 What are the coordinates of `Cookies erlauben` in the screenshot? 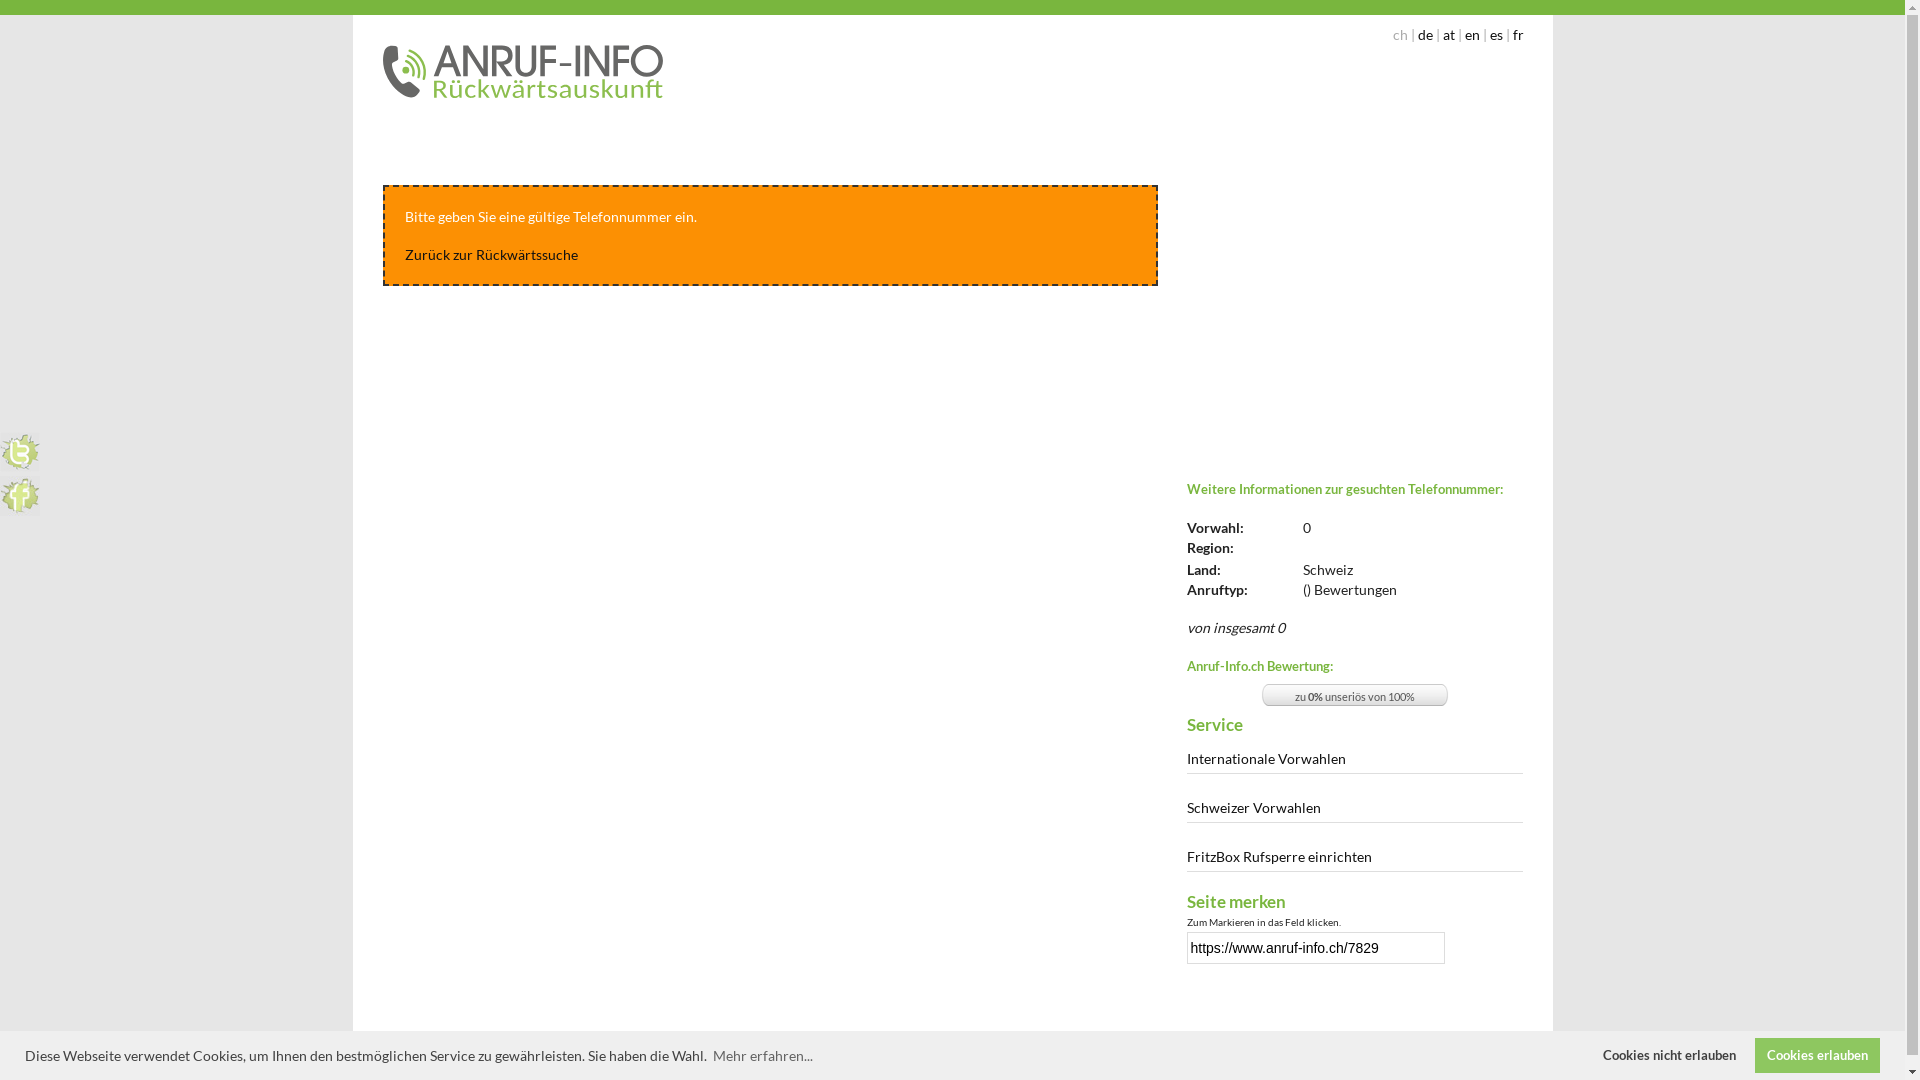 It's located at (1818, 1056).